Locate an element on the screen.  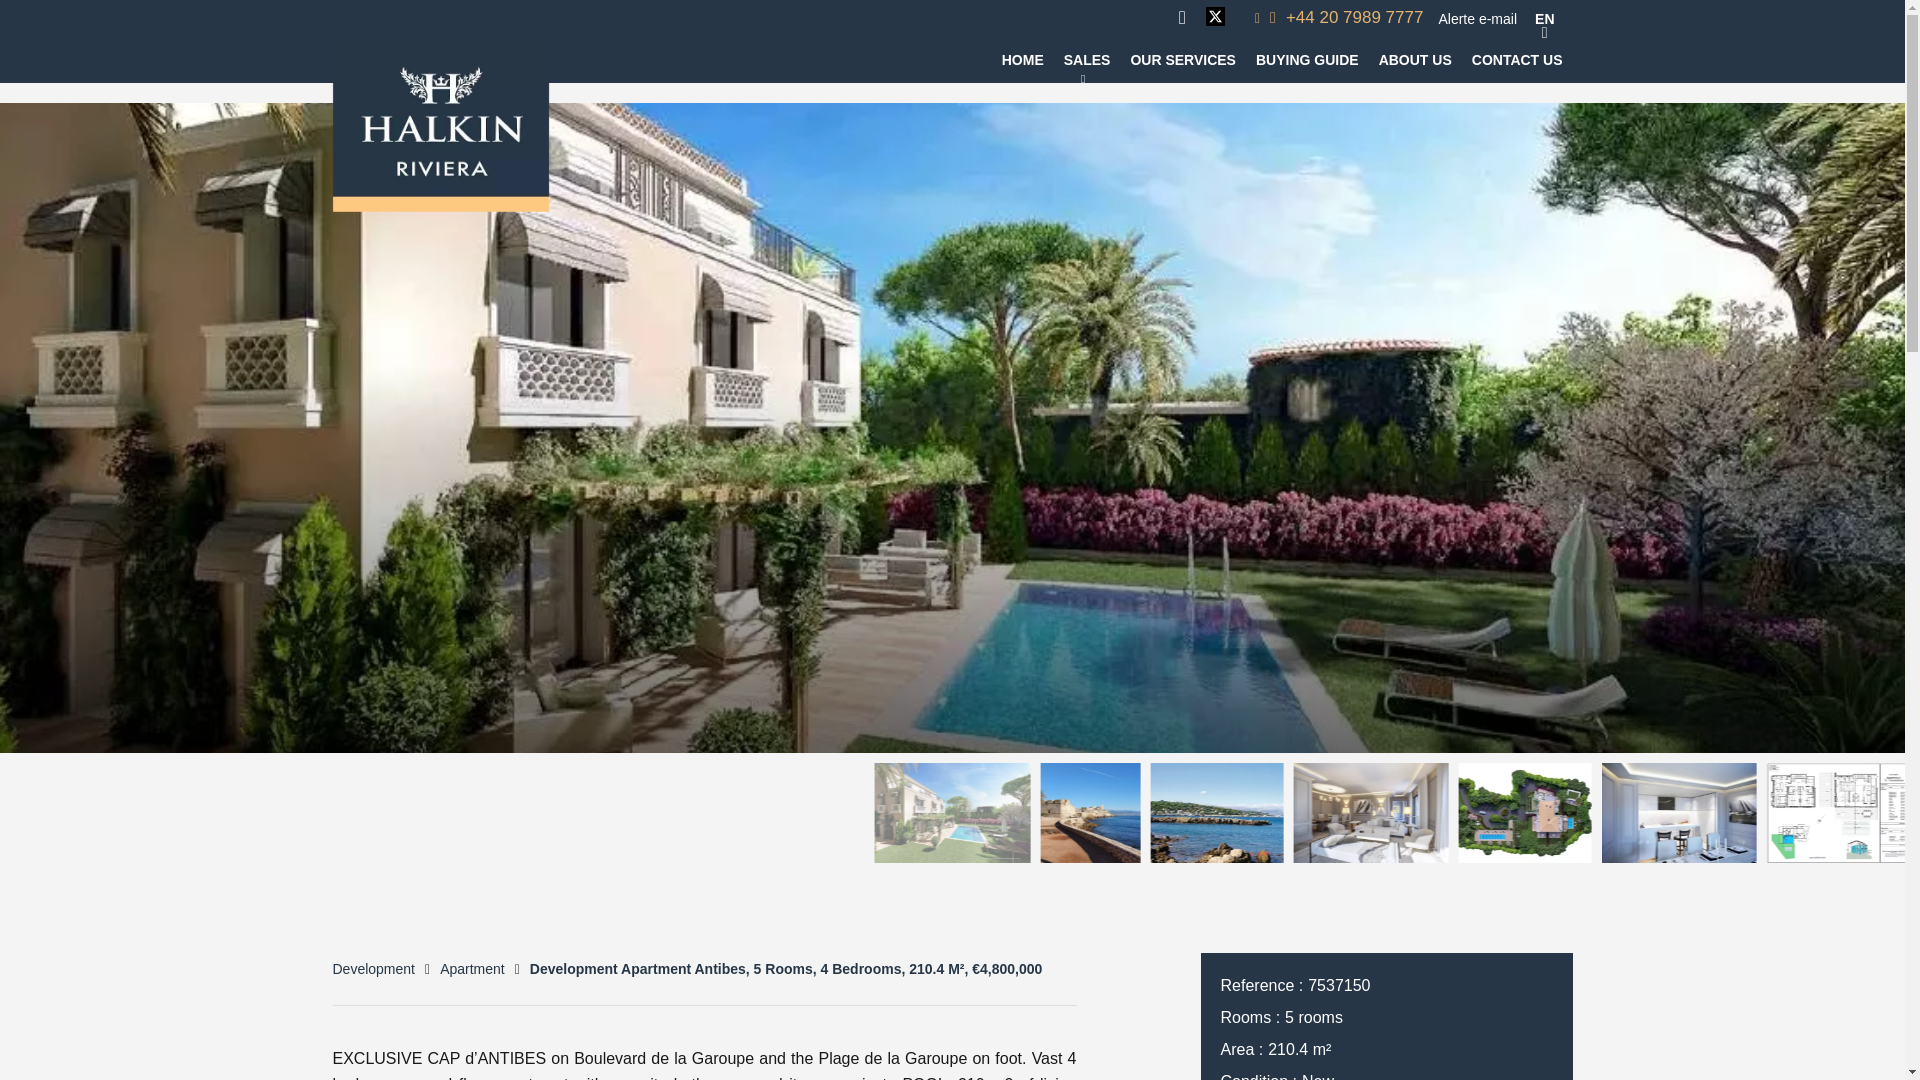
BUYING GUIDE is located at coordinates (1307, 60).